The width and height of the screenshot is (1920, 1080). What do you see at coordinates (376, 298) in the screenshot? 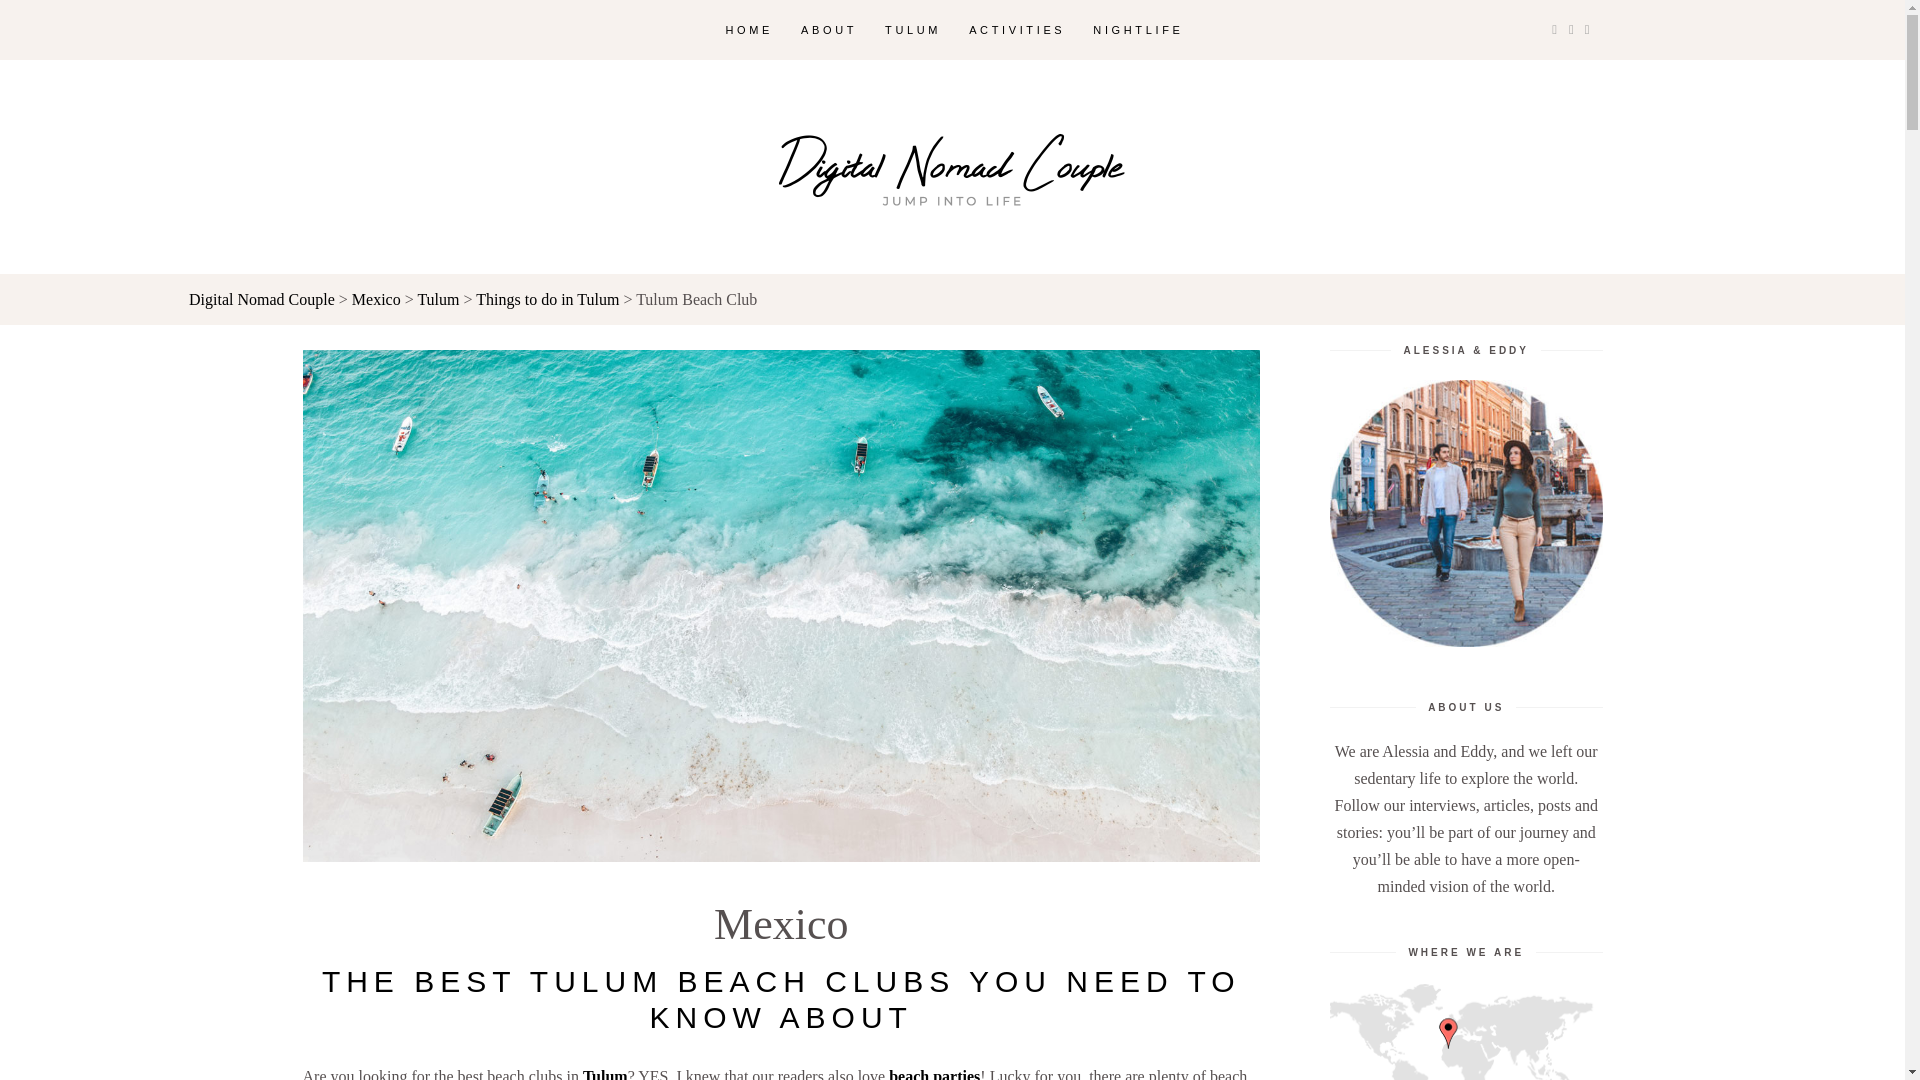
I see `Go to Mexico.` at bounding box center [376, 298].